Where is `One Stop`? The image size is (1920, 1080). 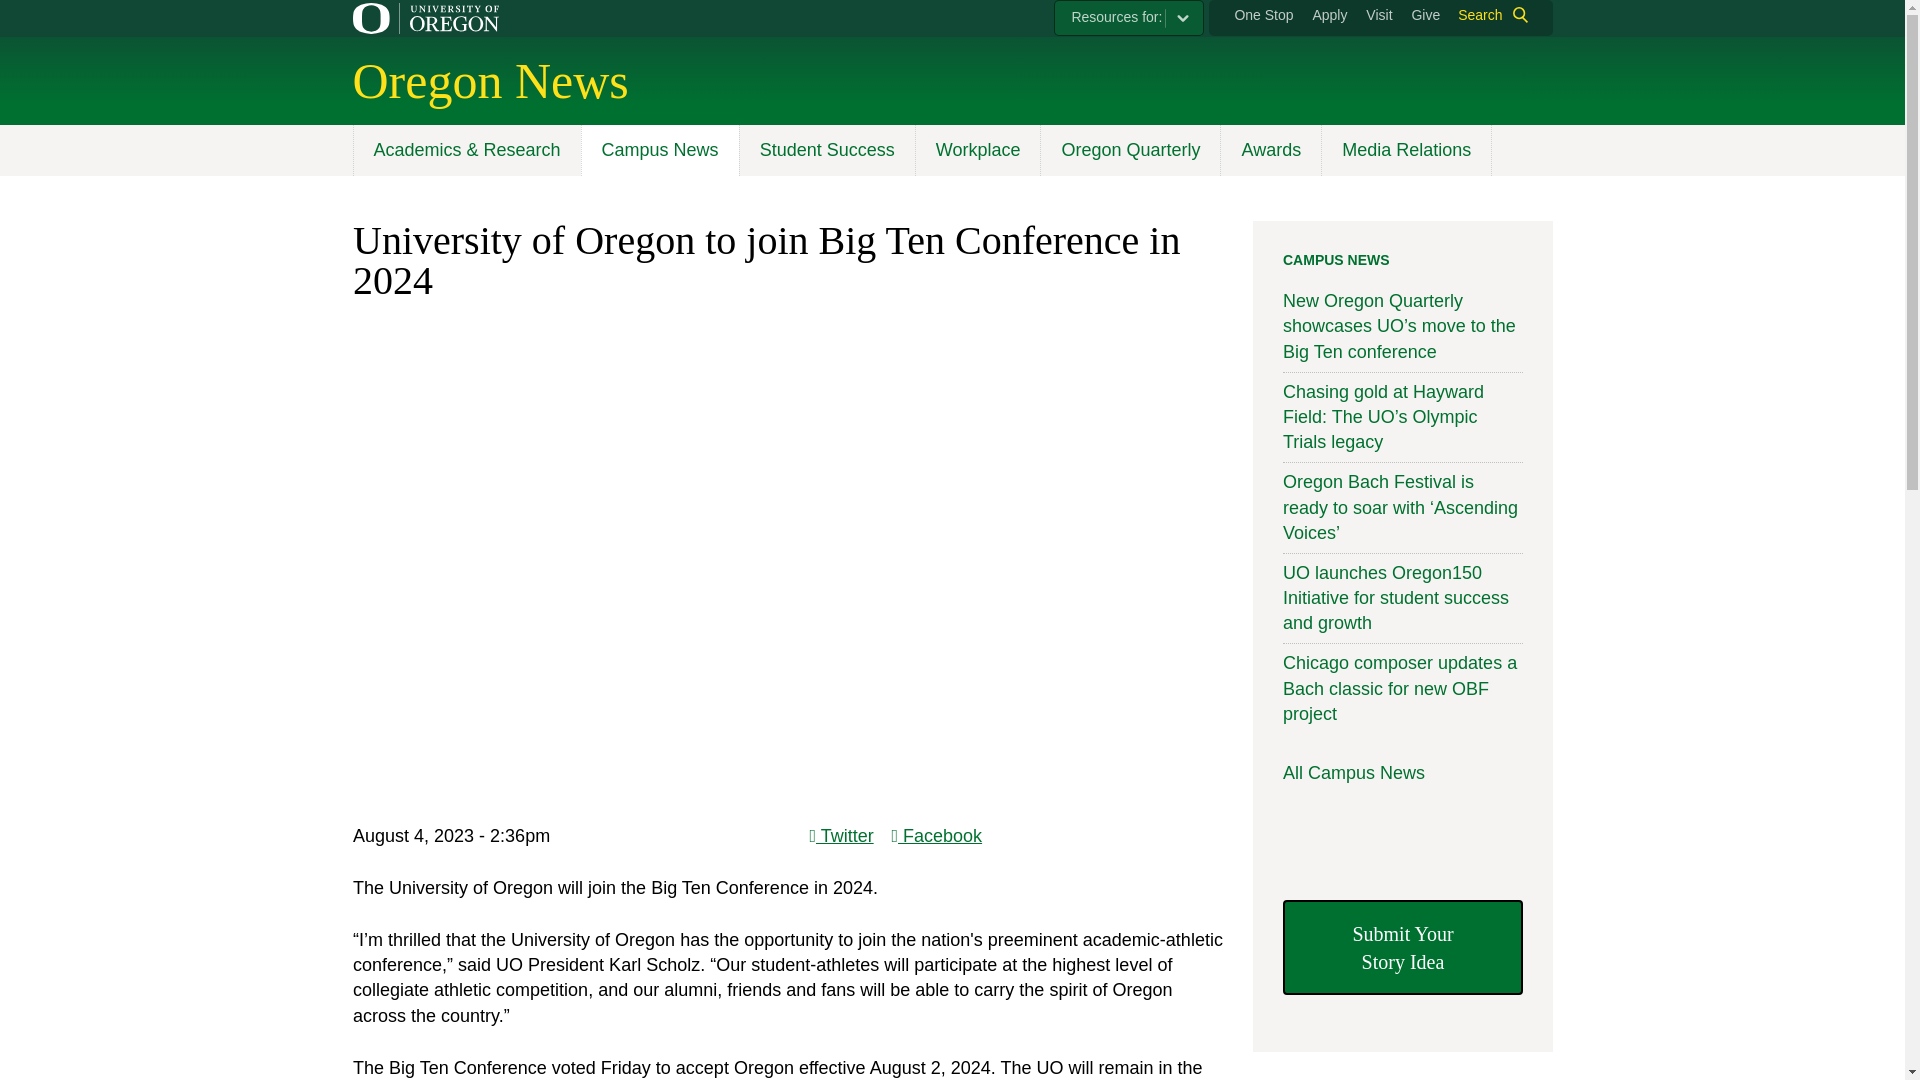
One Stop is located at coordinates (1263, 14).